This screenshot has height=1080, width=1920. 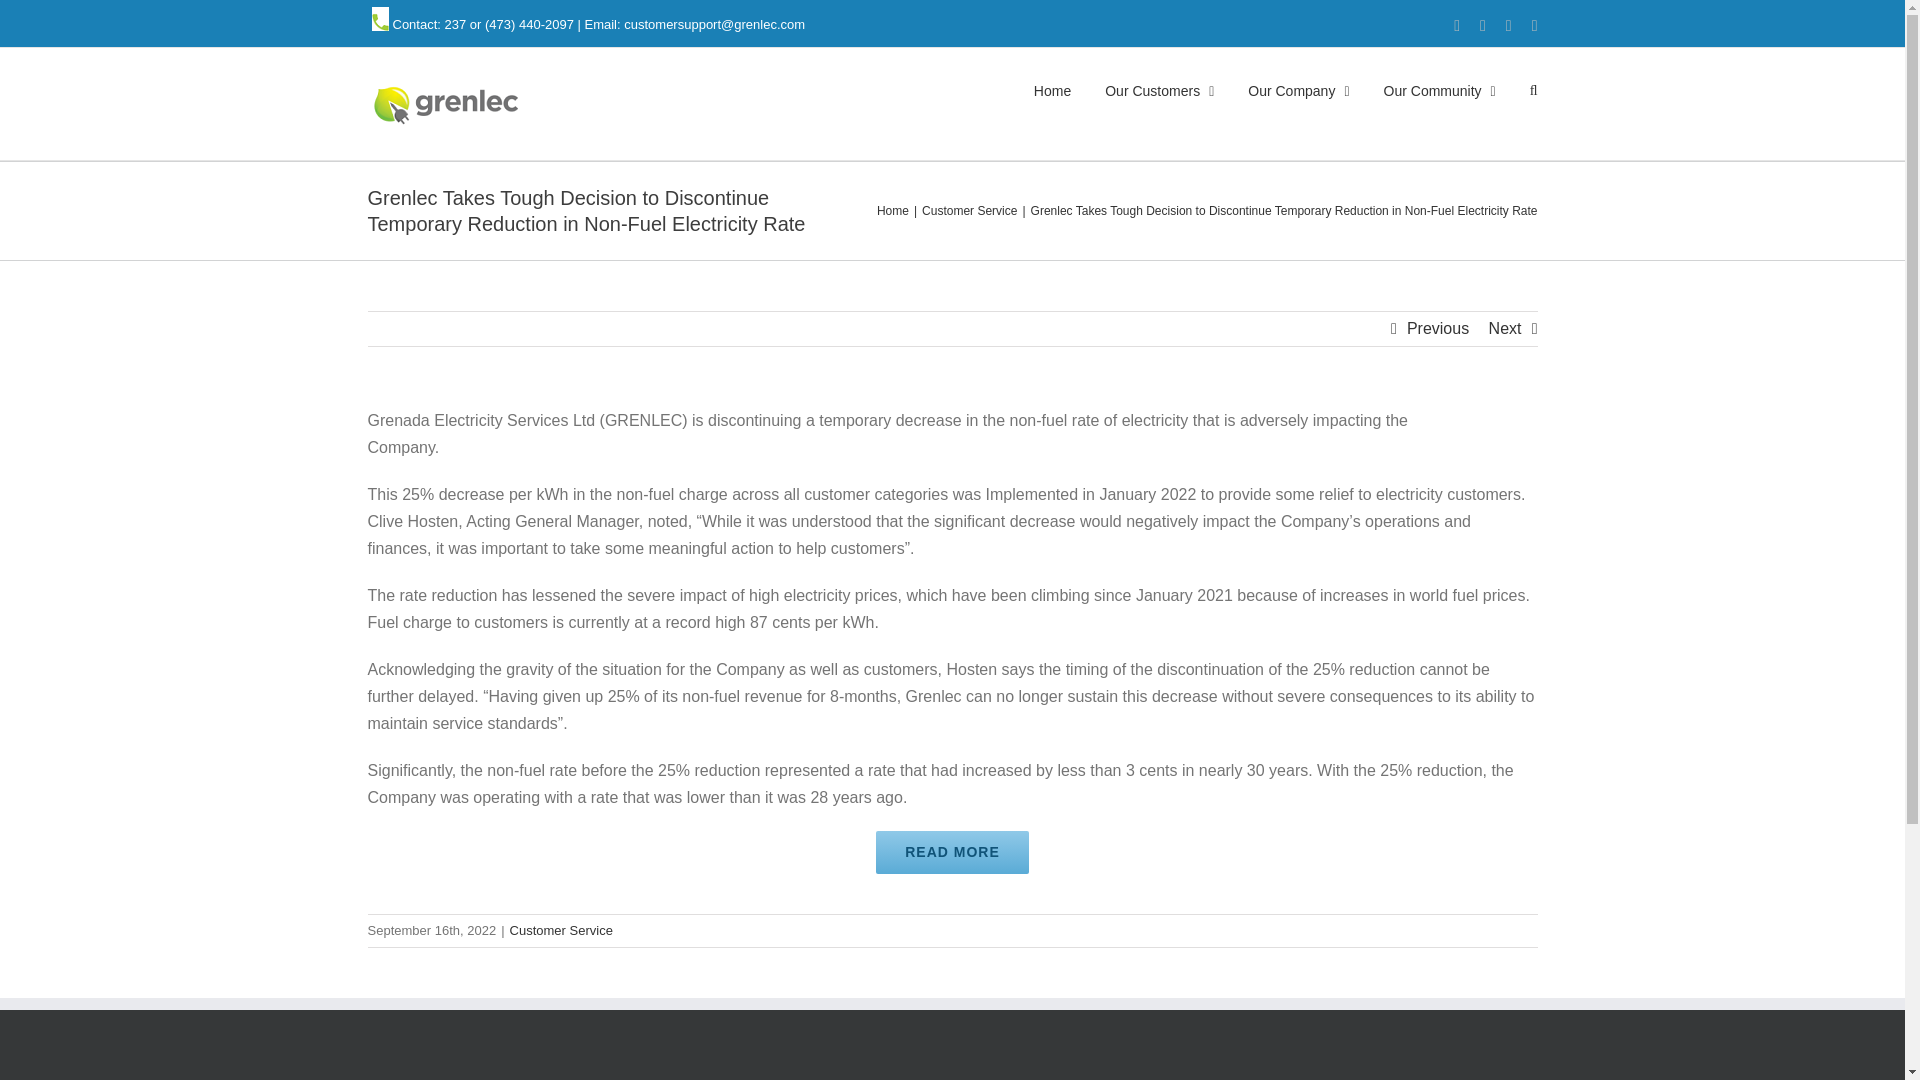 What do you see at coordinates (1483, 26) in the screenshot?
I see `Instagram` at bounding box center [1483, 26].